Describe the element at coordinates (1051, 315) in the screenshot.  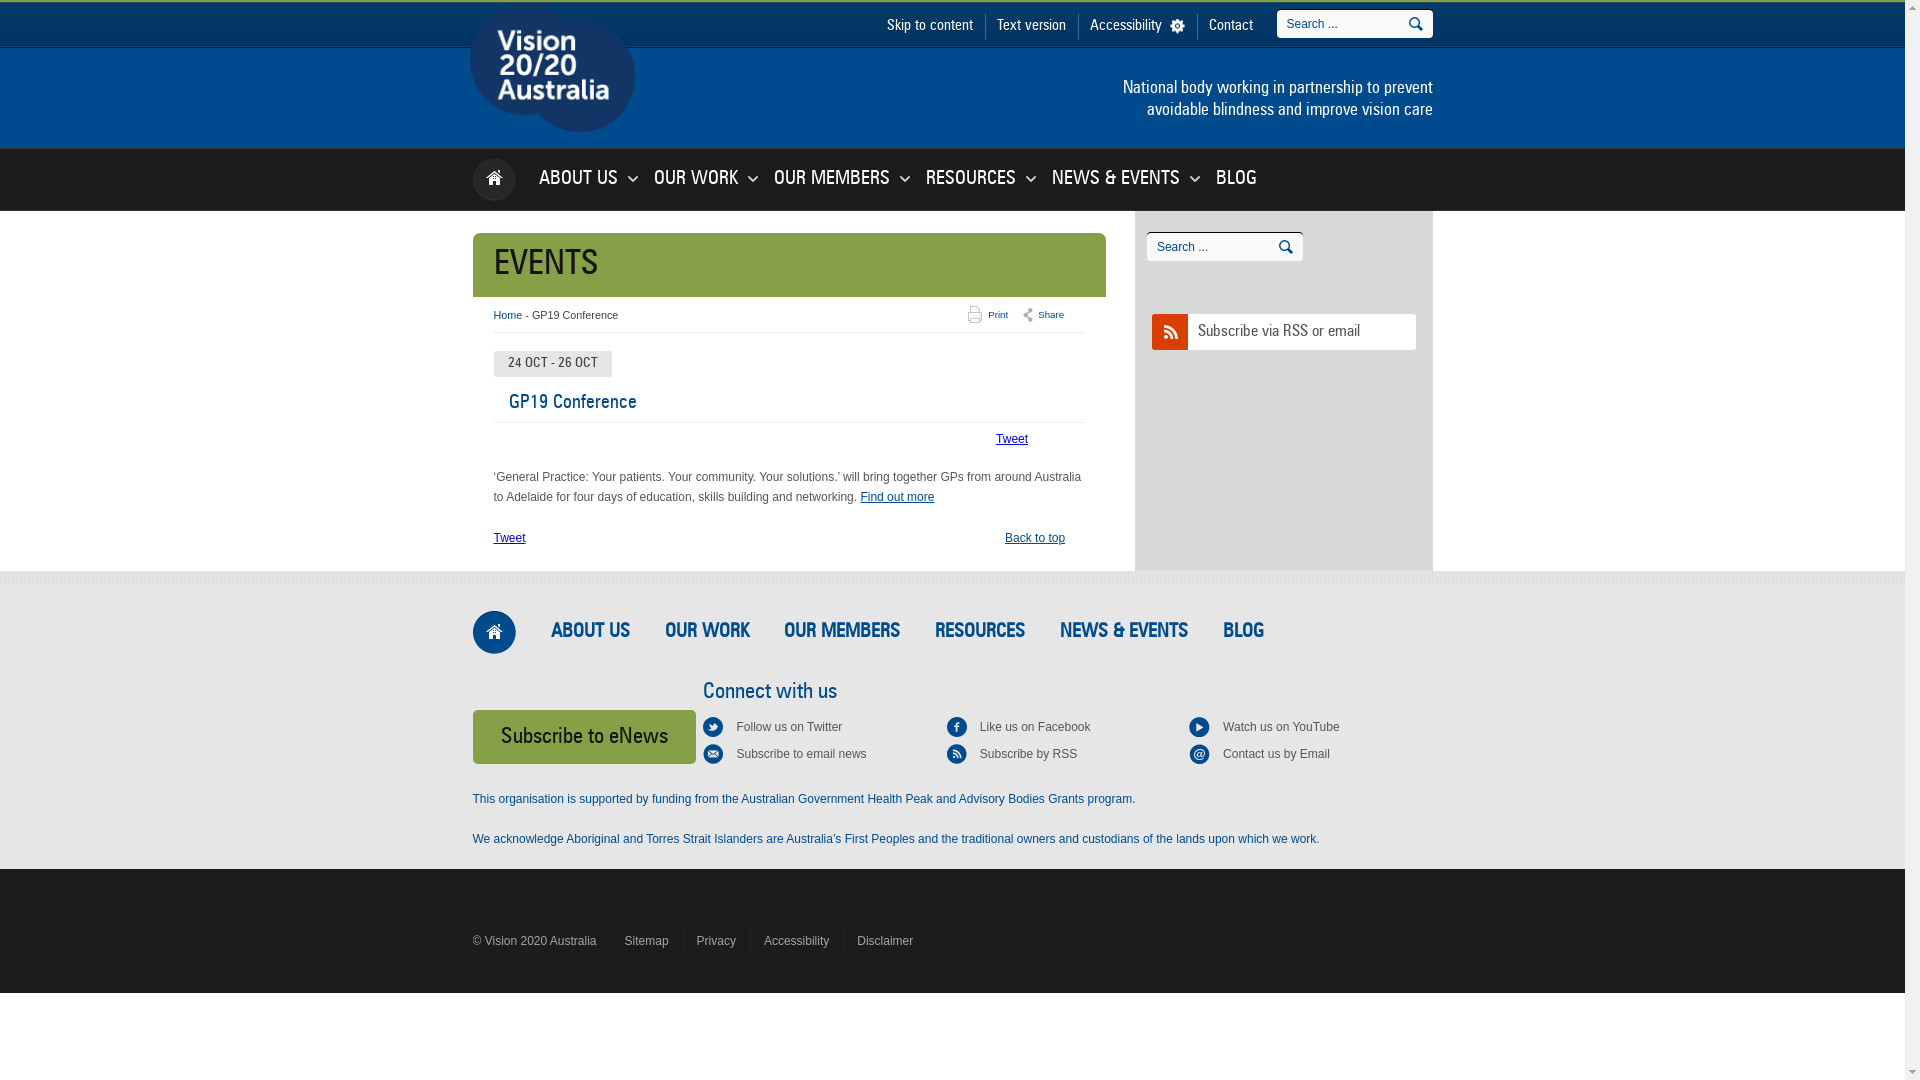
I see `Share` at that location.